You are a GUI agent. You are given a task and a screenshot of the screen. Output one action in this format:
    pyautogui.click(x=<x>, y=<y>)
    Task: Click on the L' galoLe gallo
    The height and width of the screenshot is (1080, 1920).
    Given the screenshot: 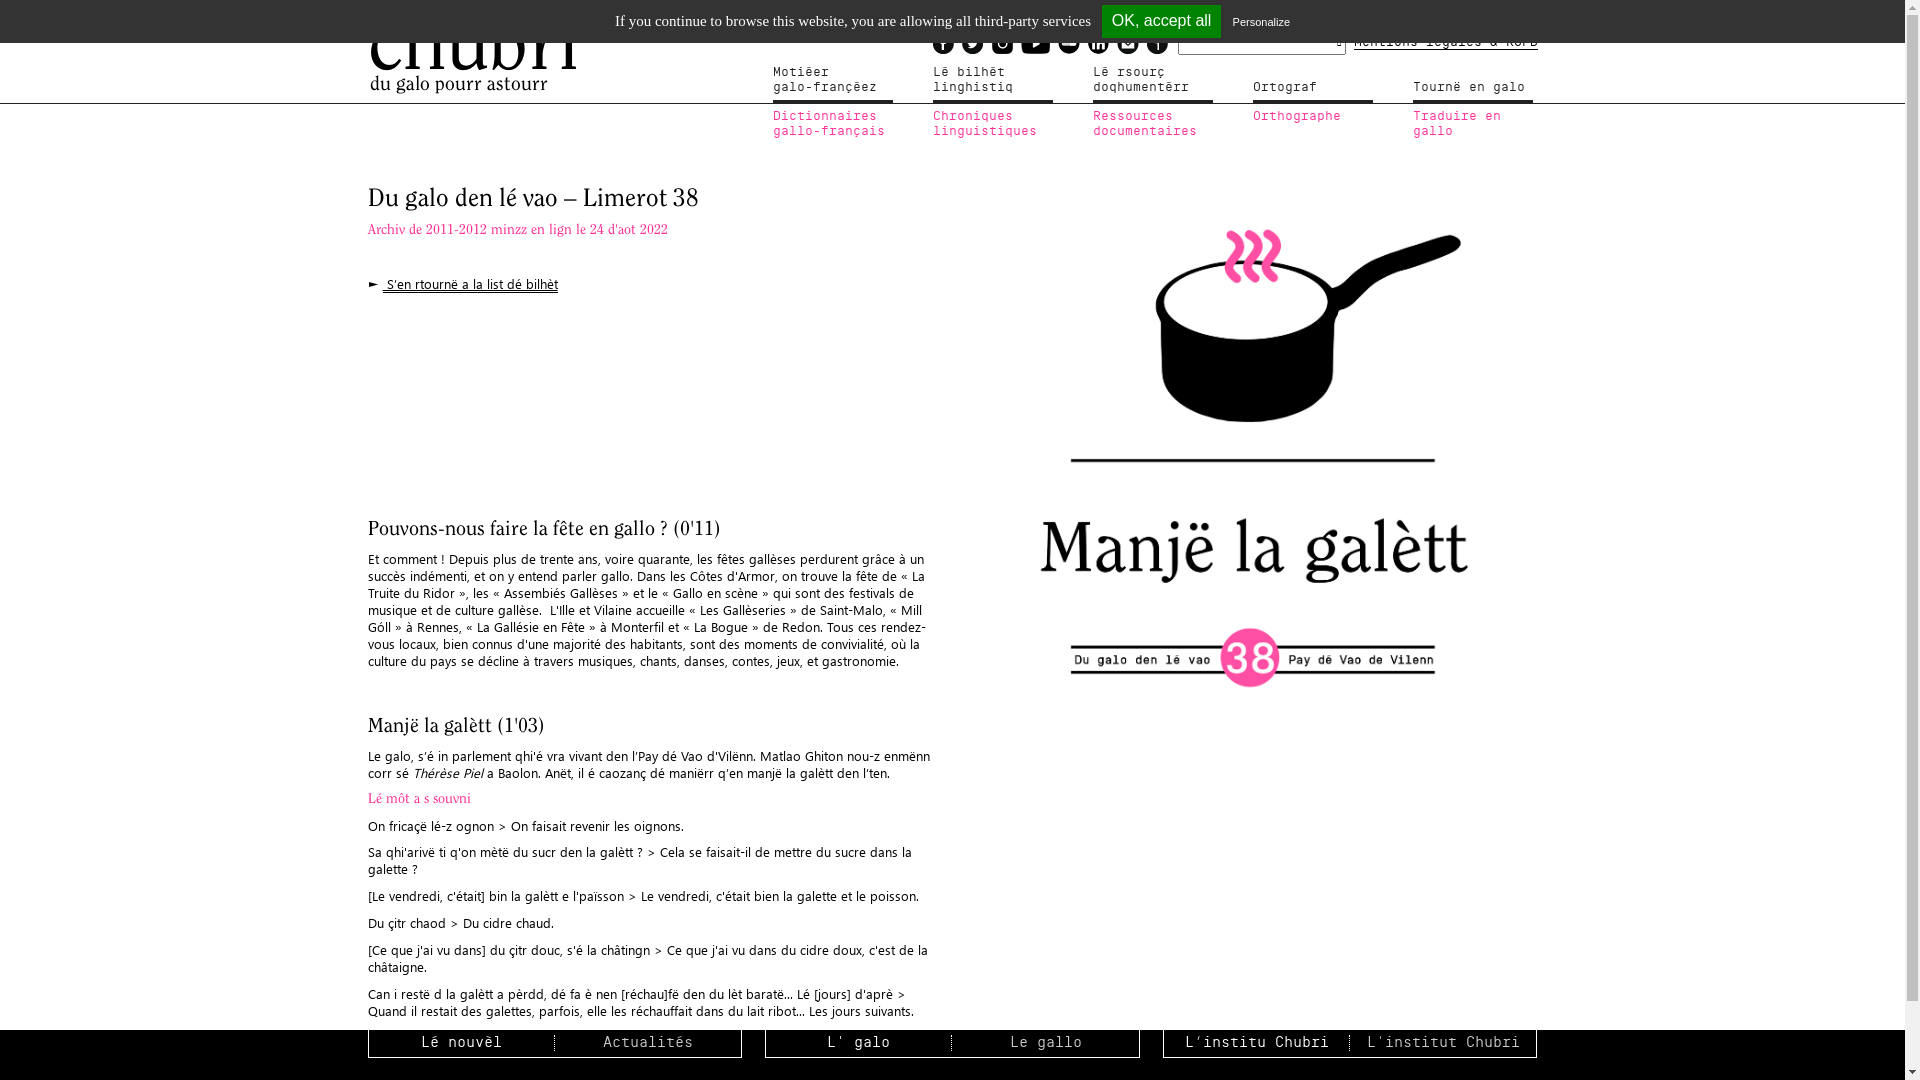 What is the action you would take?
    pyautogui.click(x=952, y=1044)
    